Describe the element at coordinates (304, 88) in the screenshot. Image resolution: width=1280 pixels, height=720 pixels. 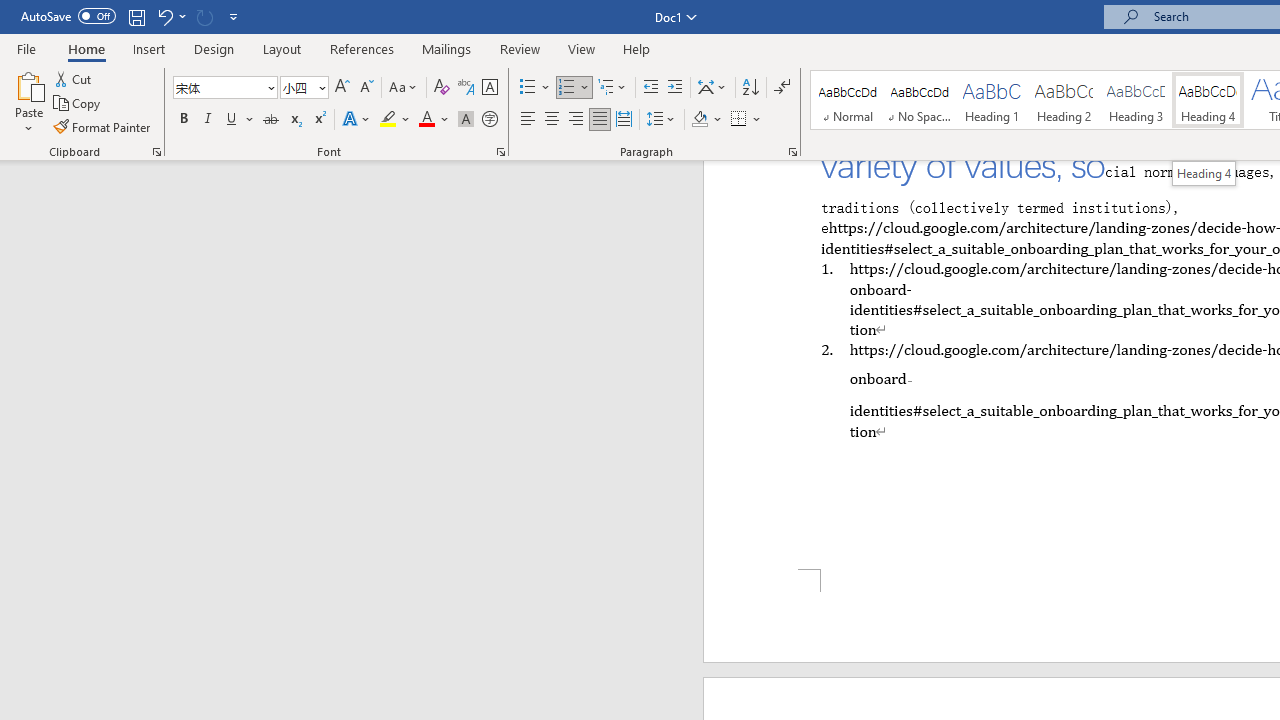
I see `Font Size` at that location.